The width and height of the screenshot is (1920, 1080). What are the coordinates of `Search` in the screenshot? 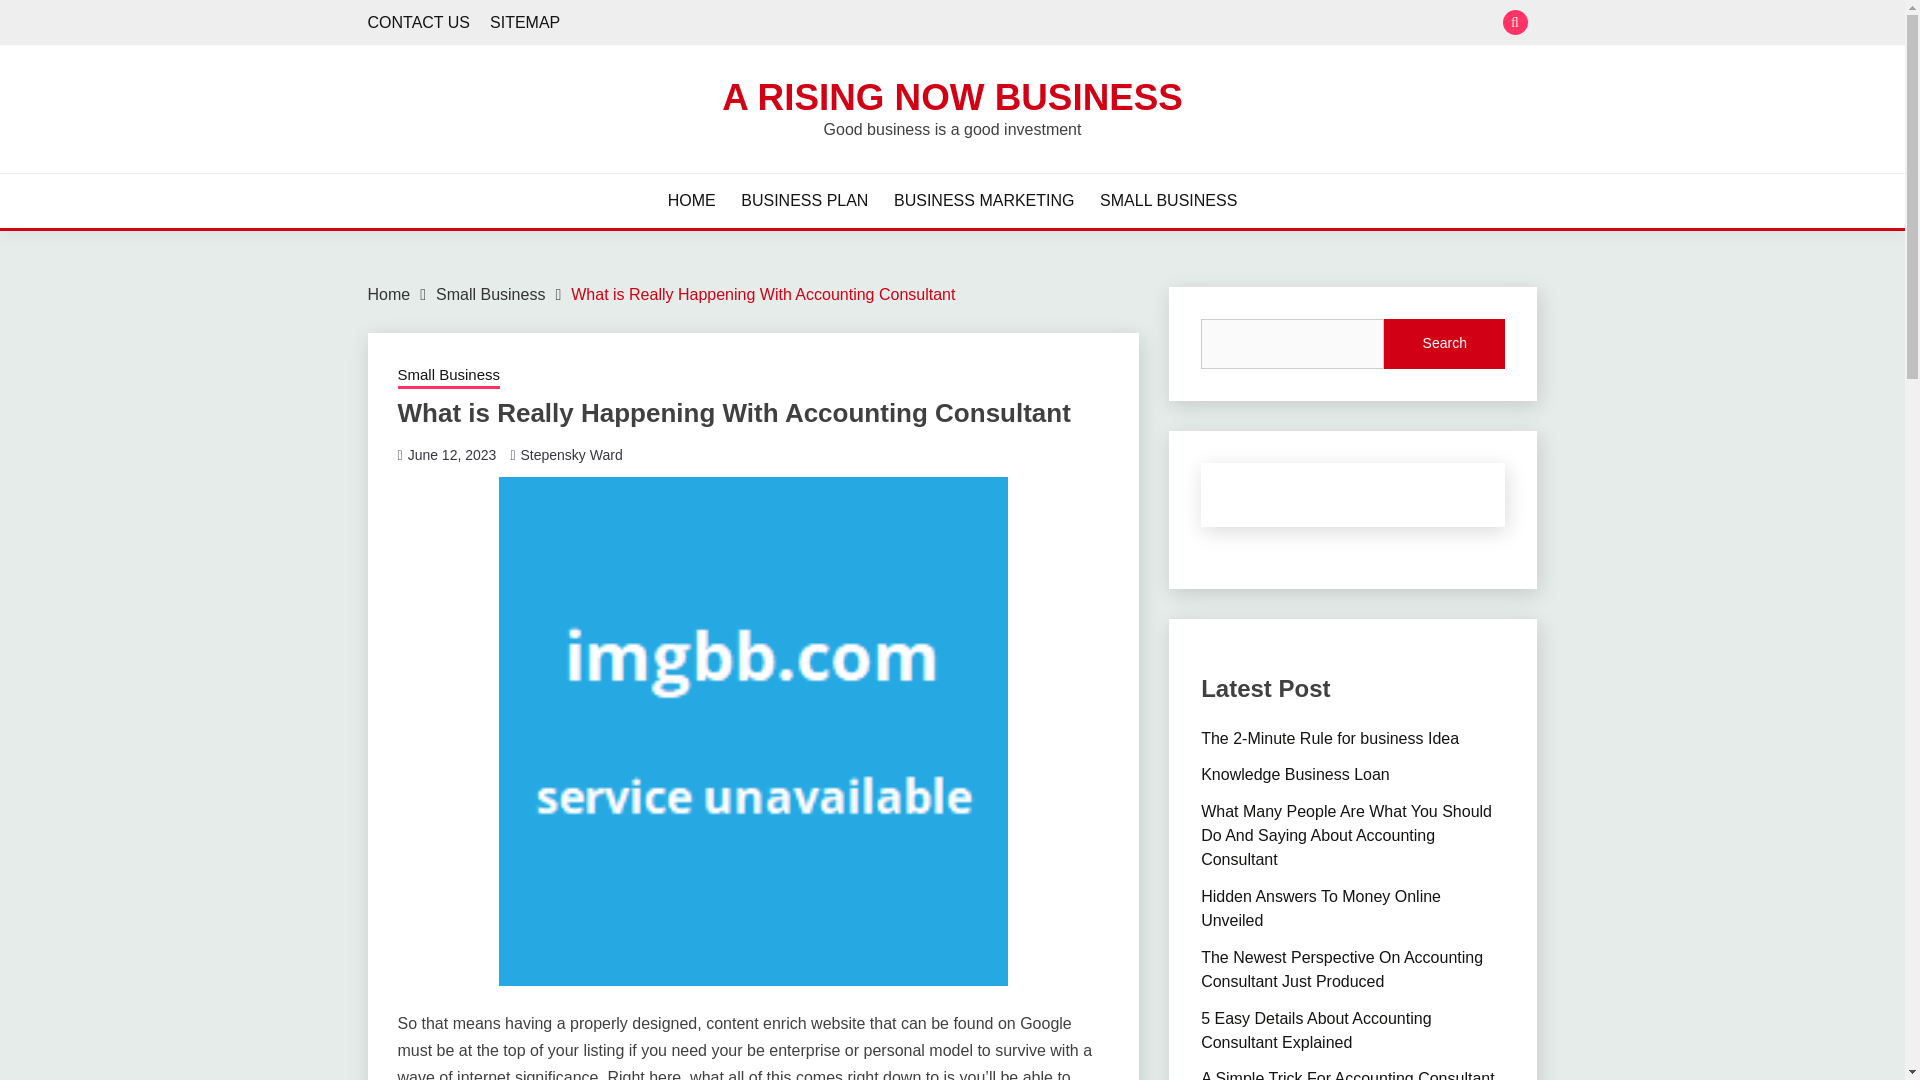 It's located at (1444, 344).